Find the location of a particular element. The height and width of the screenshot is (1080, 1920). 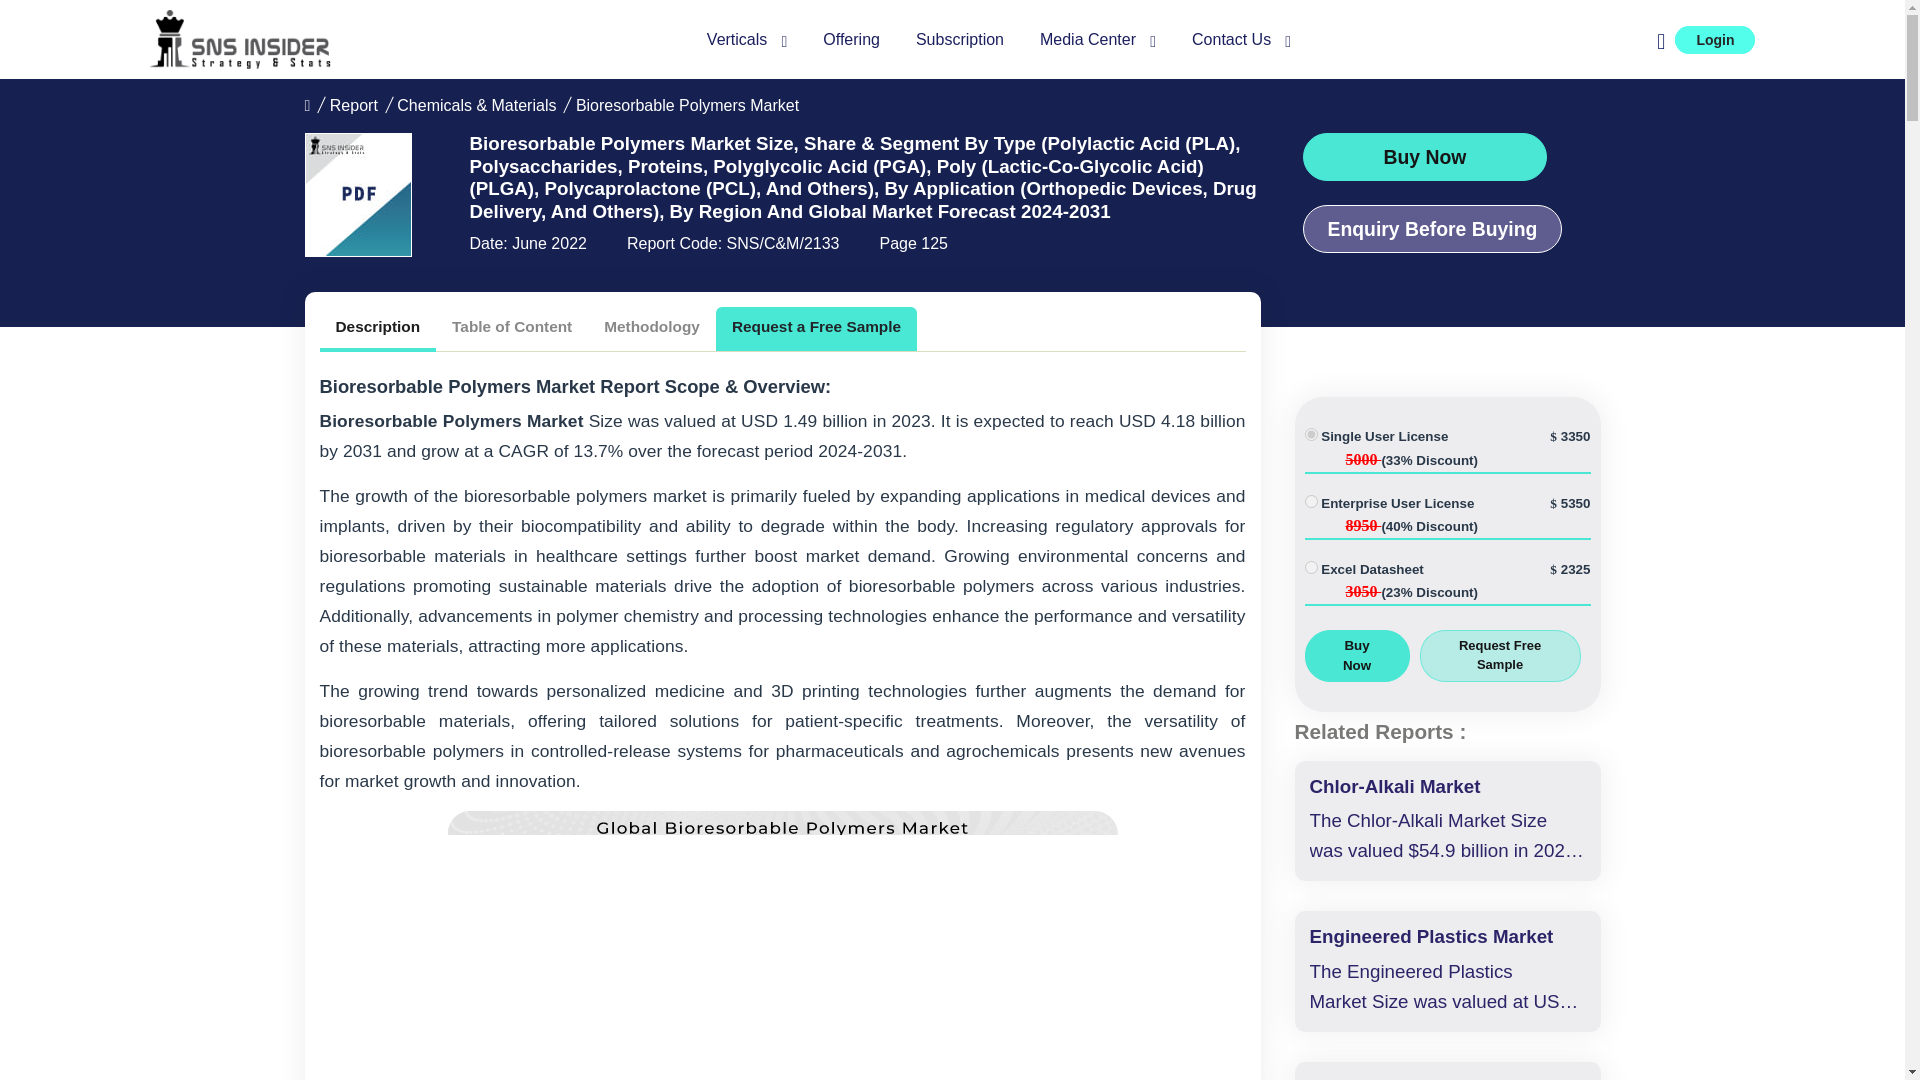

Table of Content is located at coordinates (511, 326).